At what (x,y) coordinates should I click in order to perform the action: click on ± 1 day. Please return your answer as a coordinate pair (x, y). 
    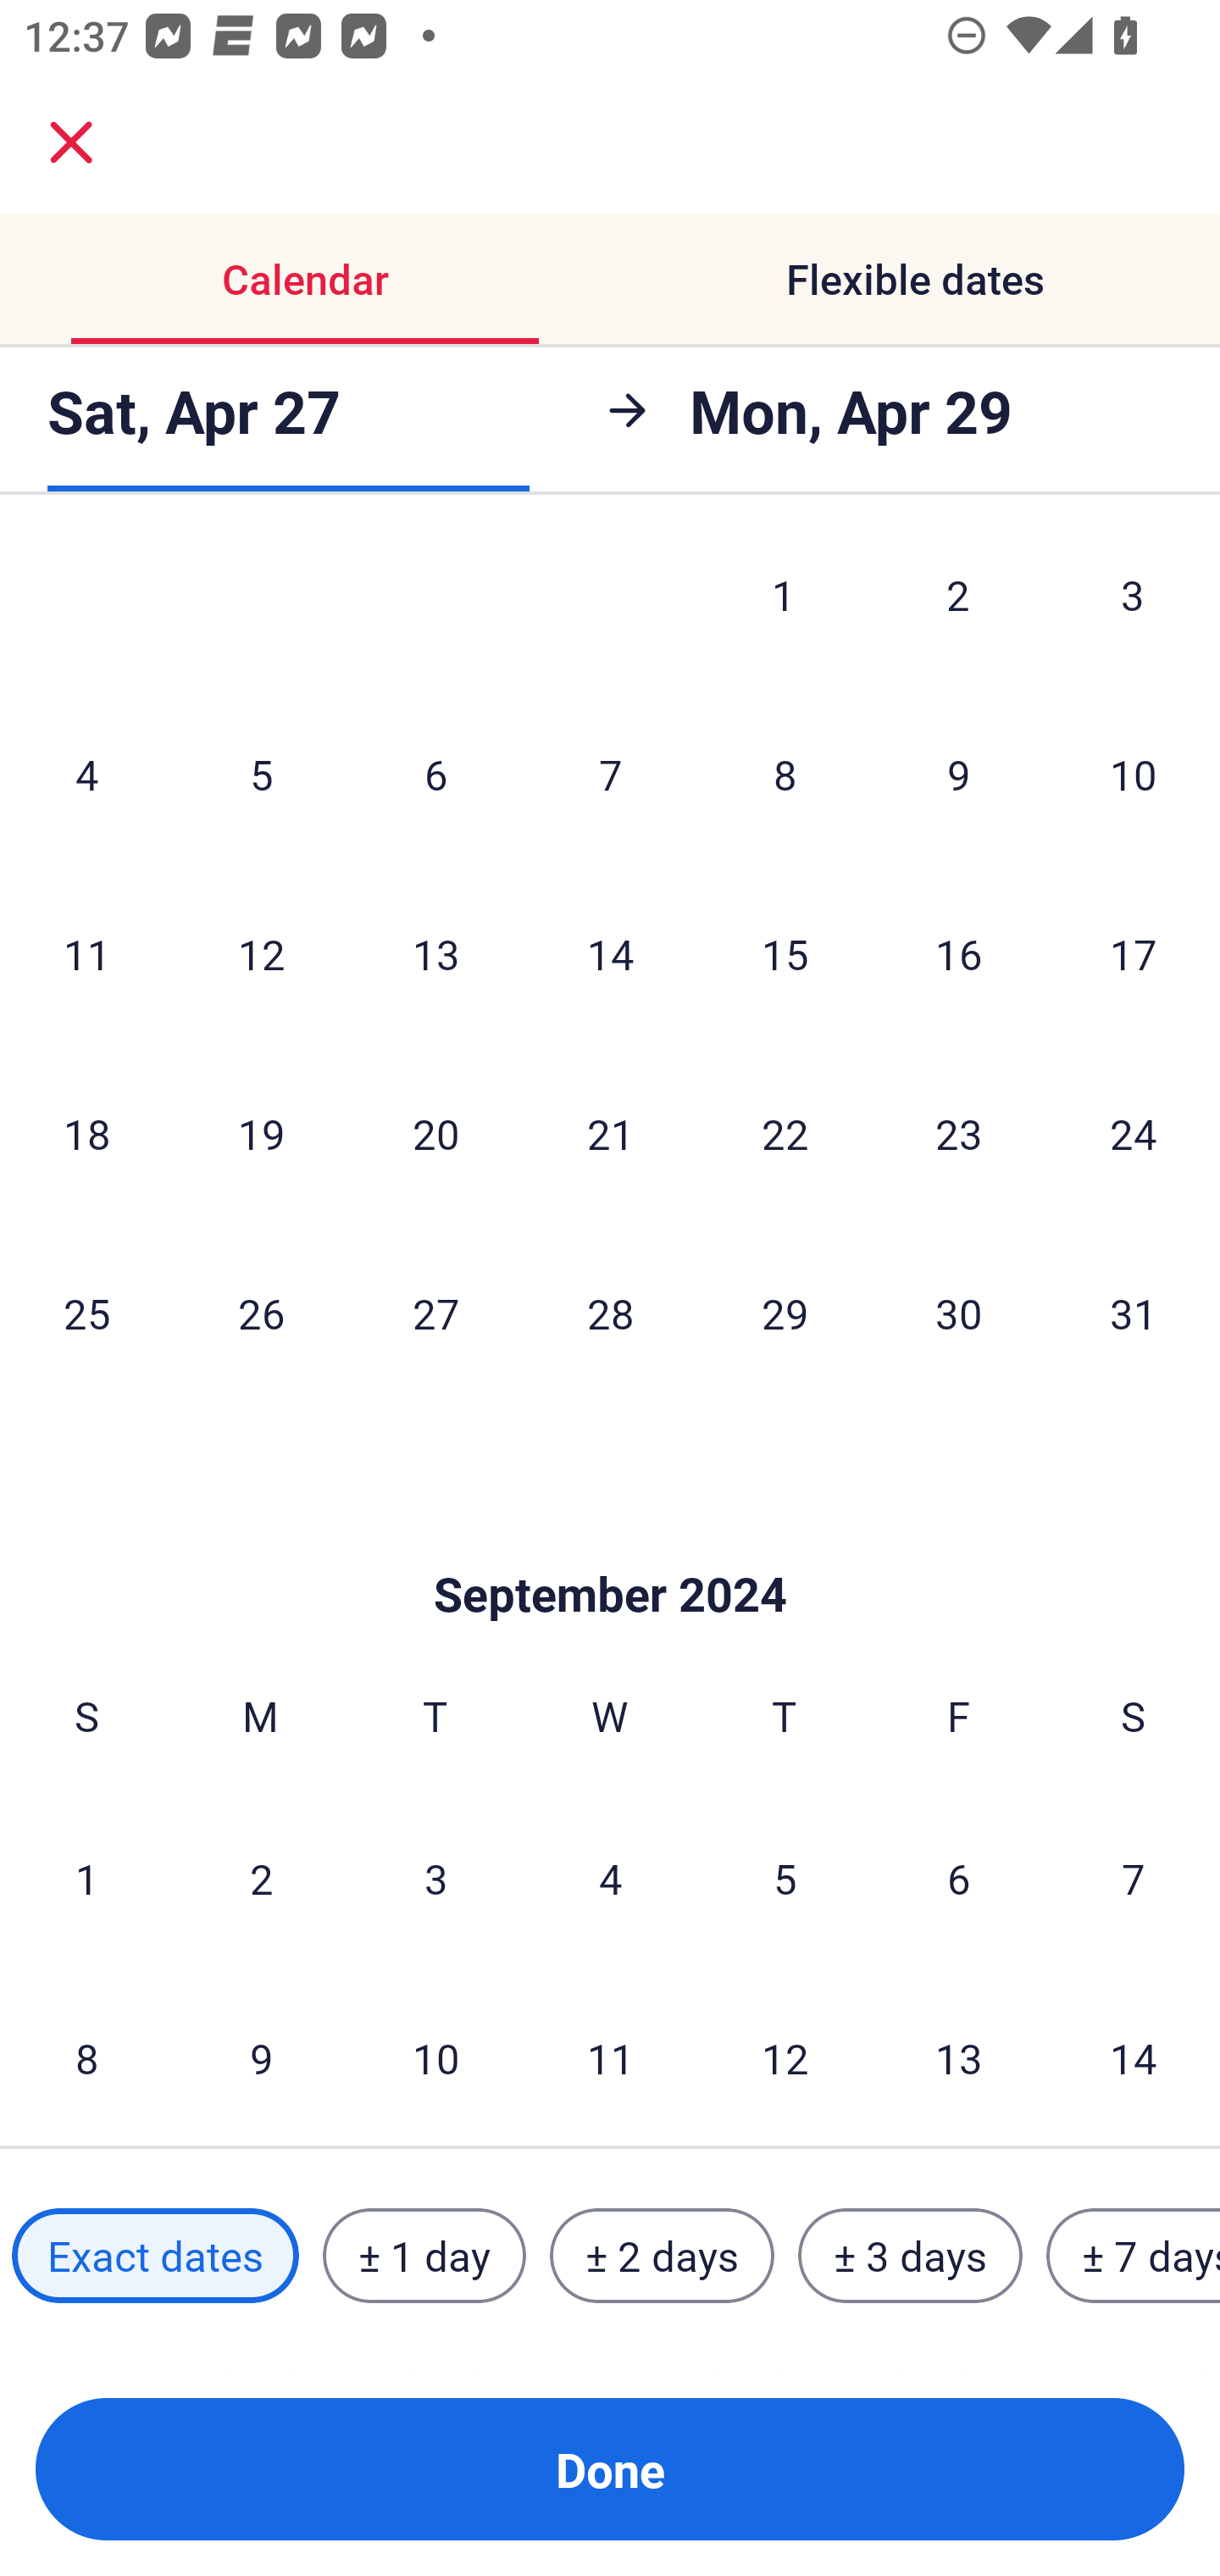
    Looking at the image, I should click on (424, 2255).